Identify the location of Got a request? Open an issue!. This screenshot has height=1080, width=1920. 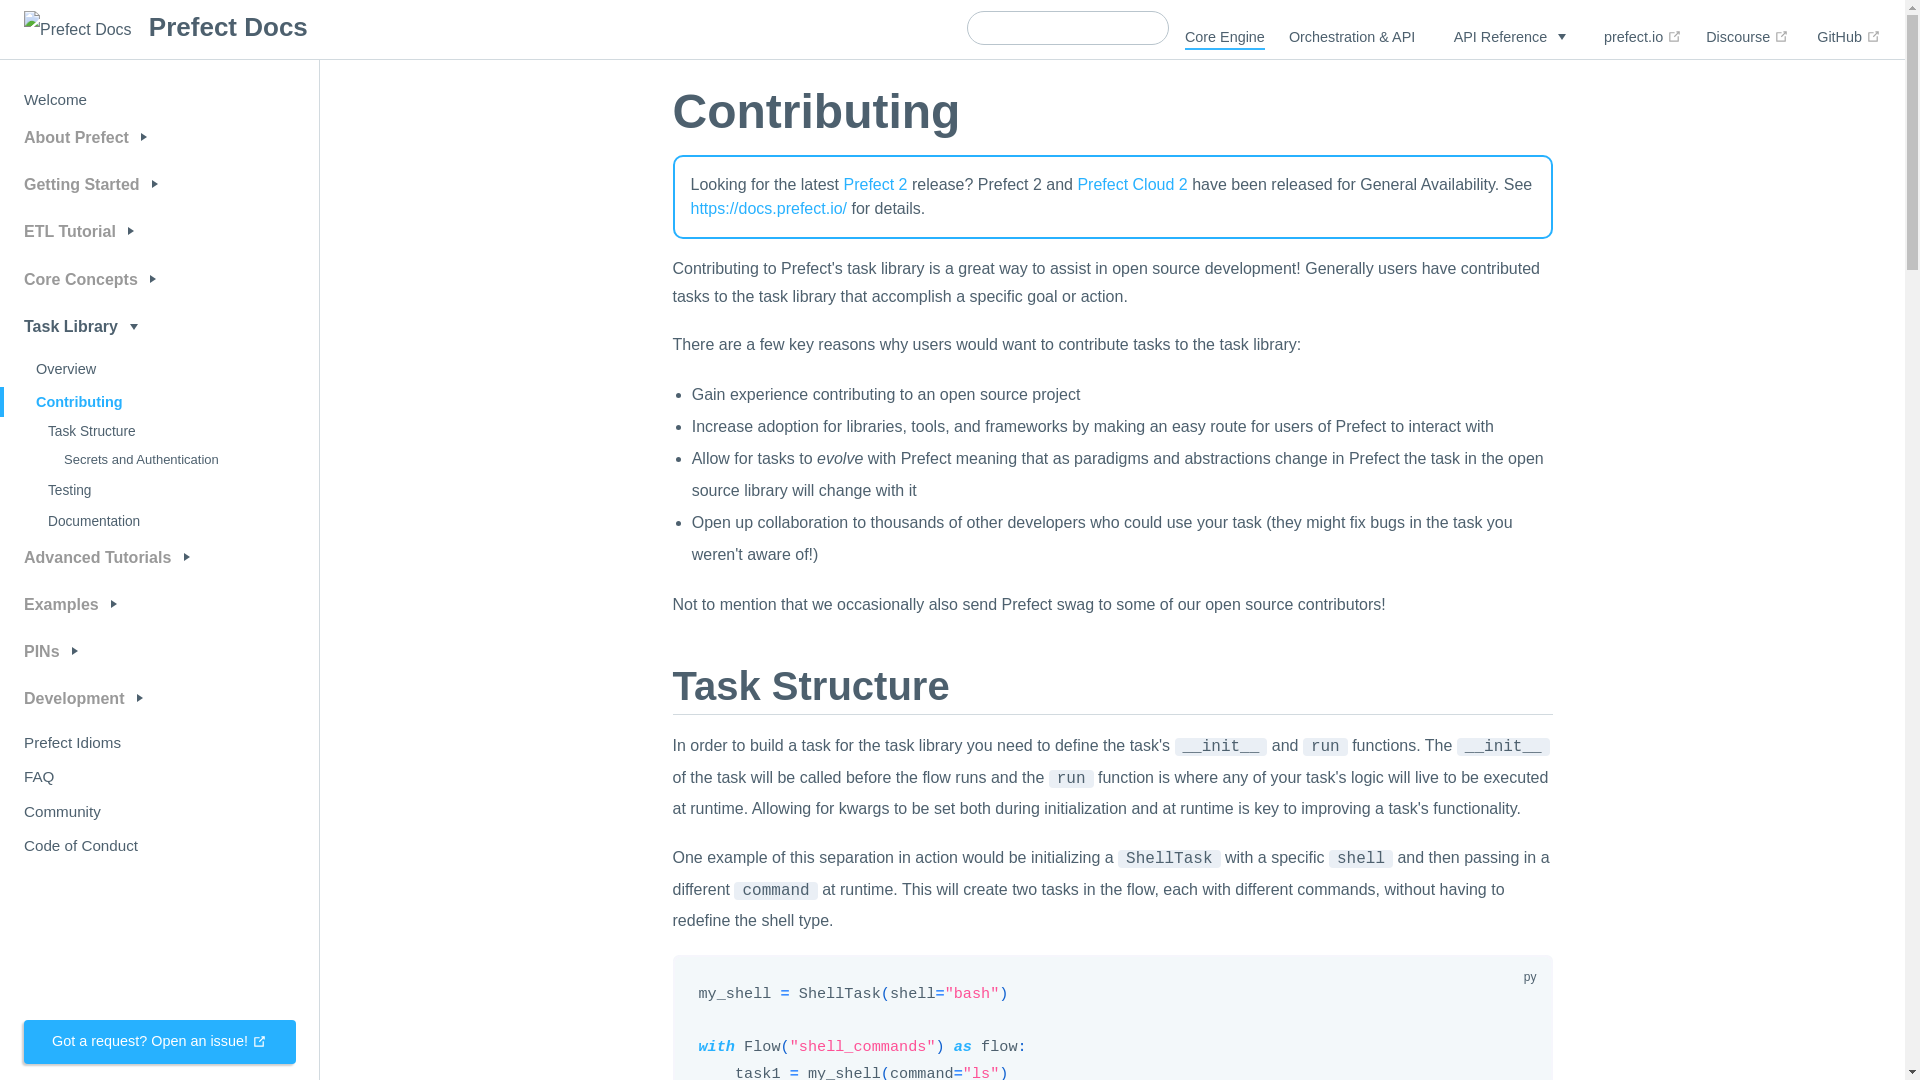
(159, 1041).